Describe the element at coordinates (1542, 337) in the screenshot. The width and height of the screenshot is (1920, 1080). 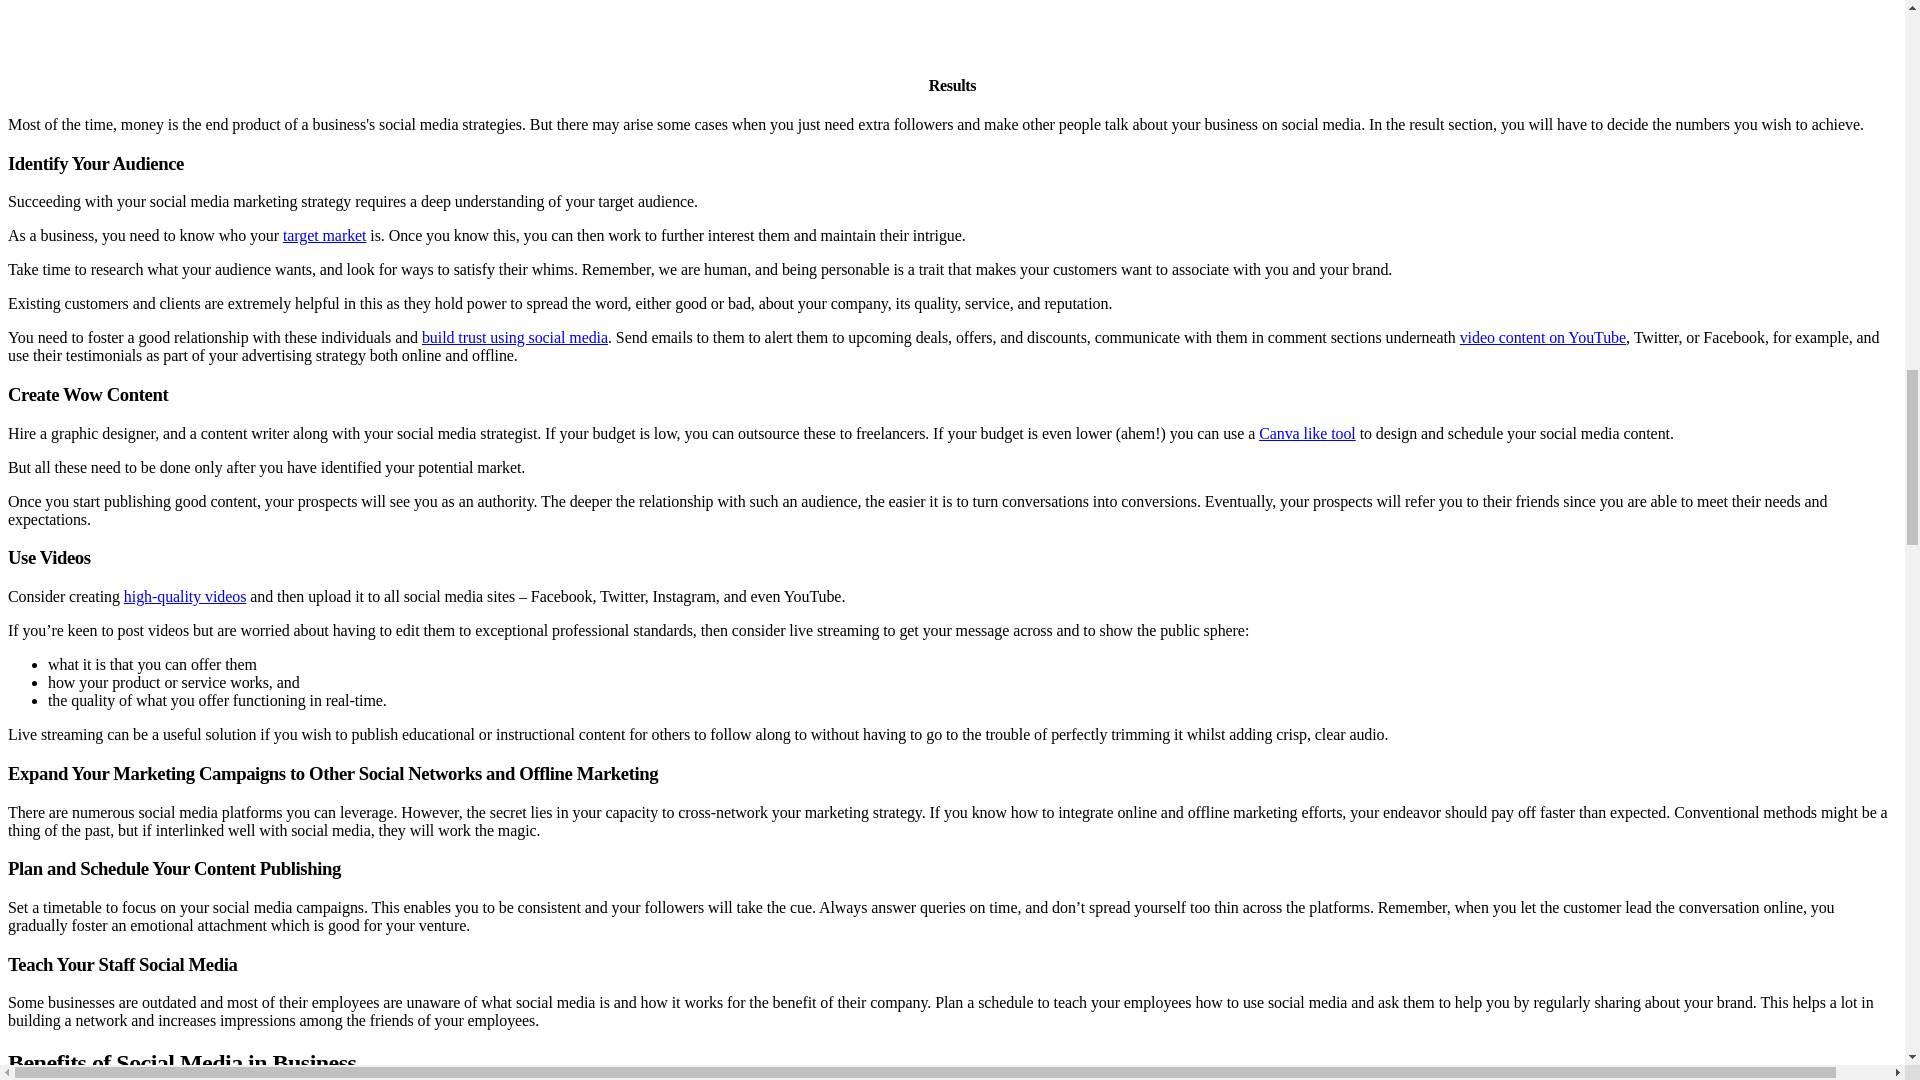
I see `video content on YouTube` at that location.